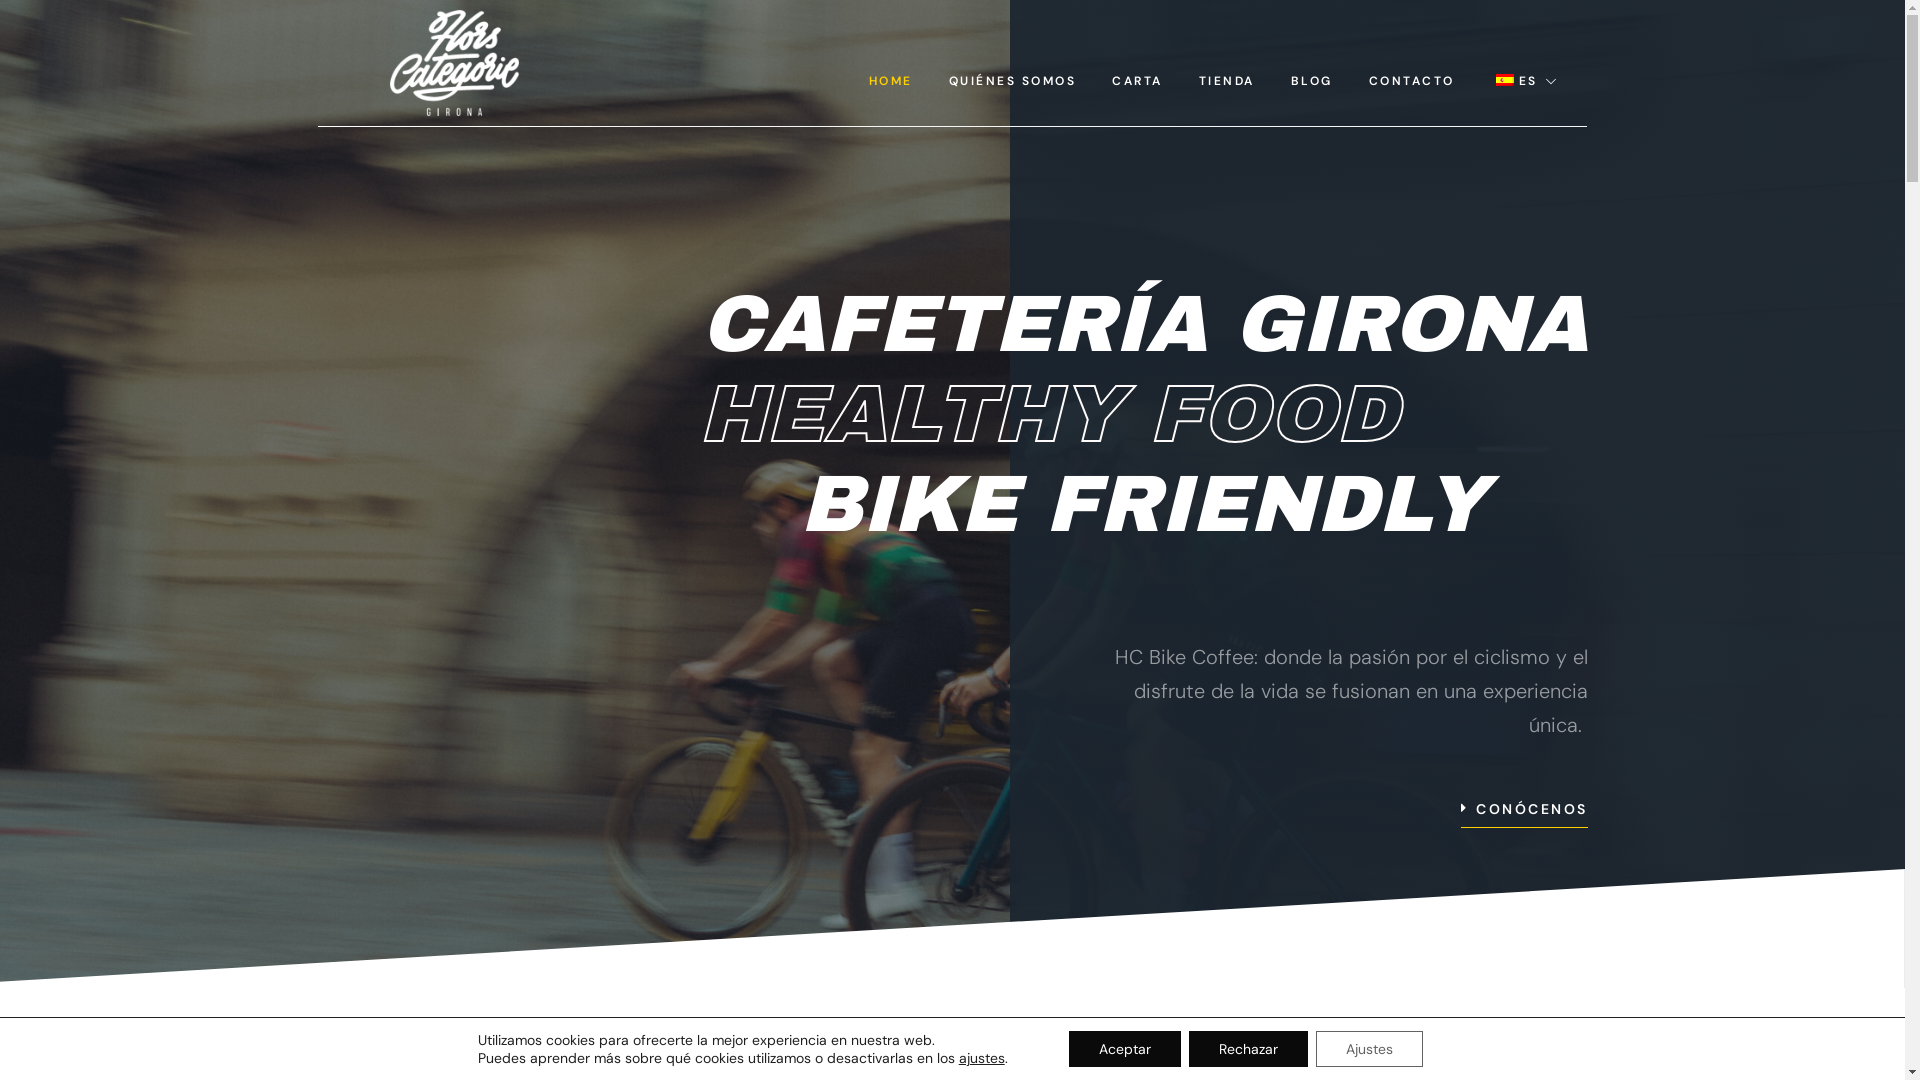  Describe the element at coordinates (1227, 81) in the screenshot. I see `TIENDA` at that location.